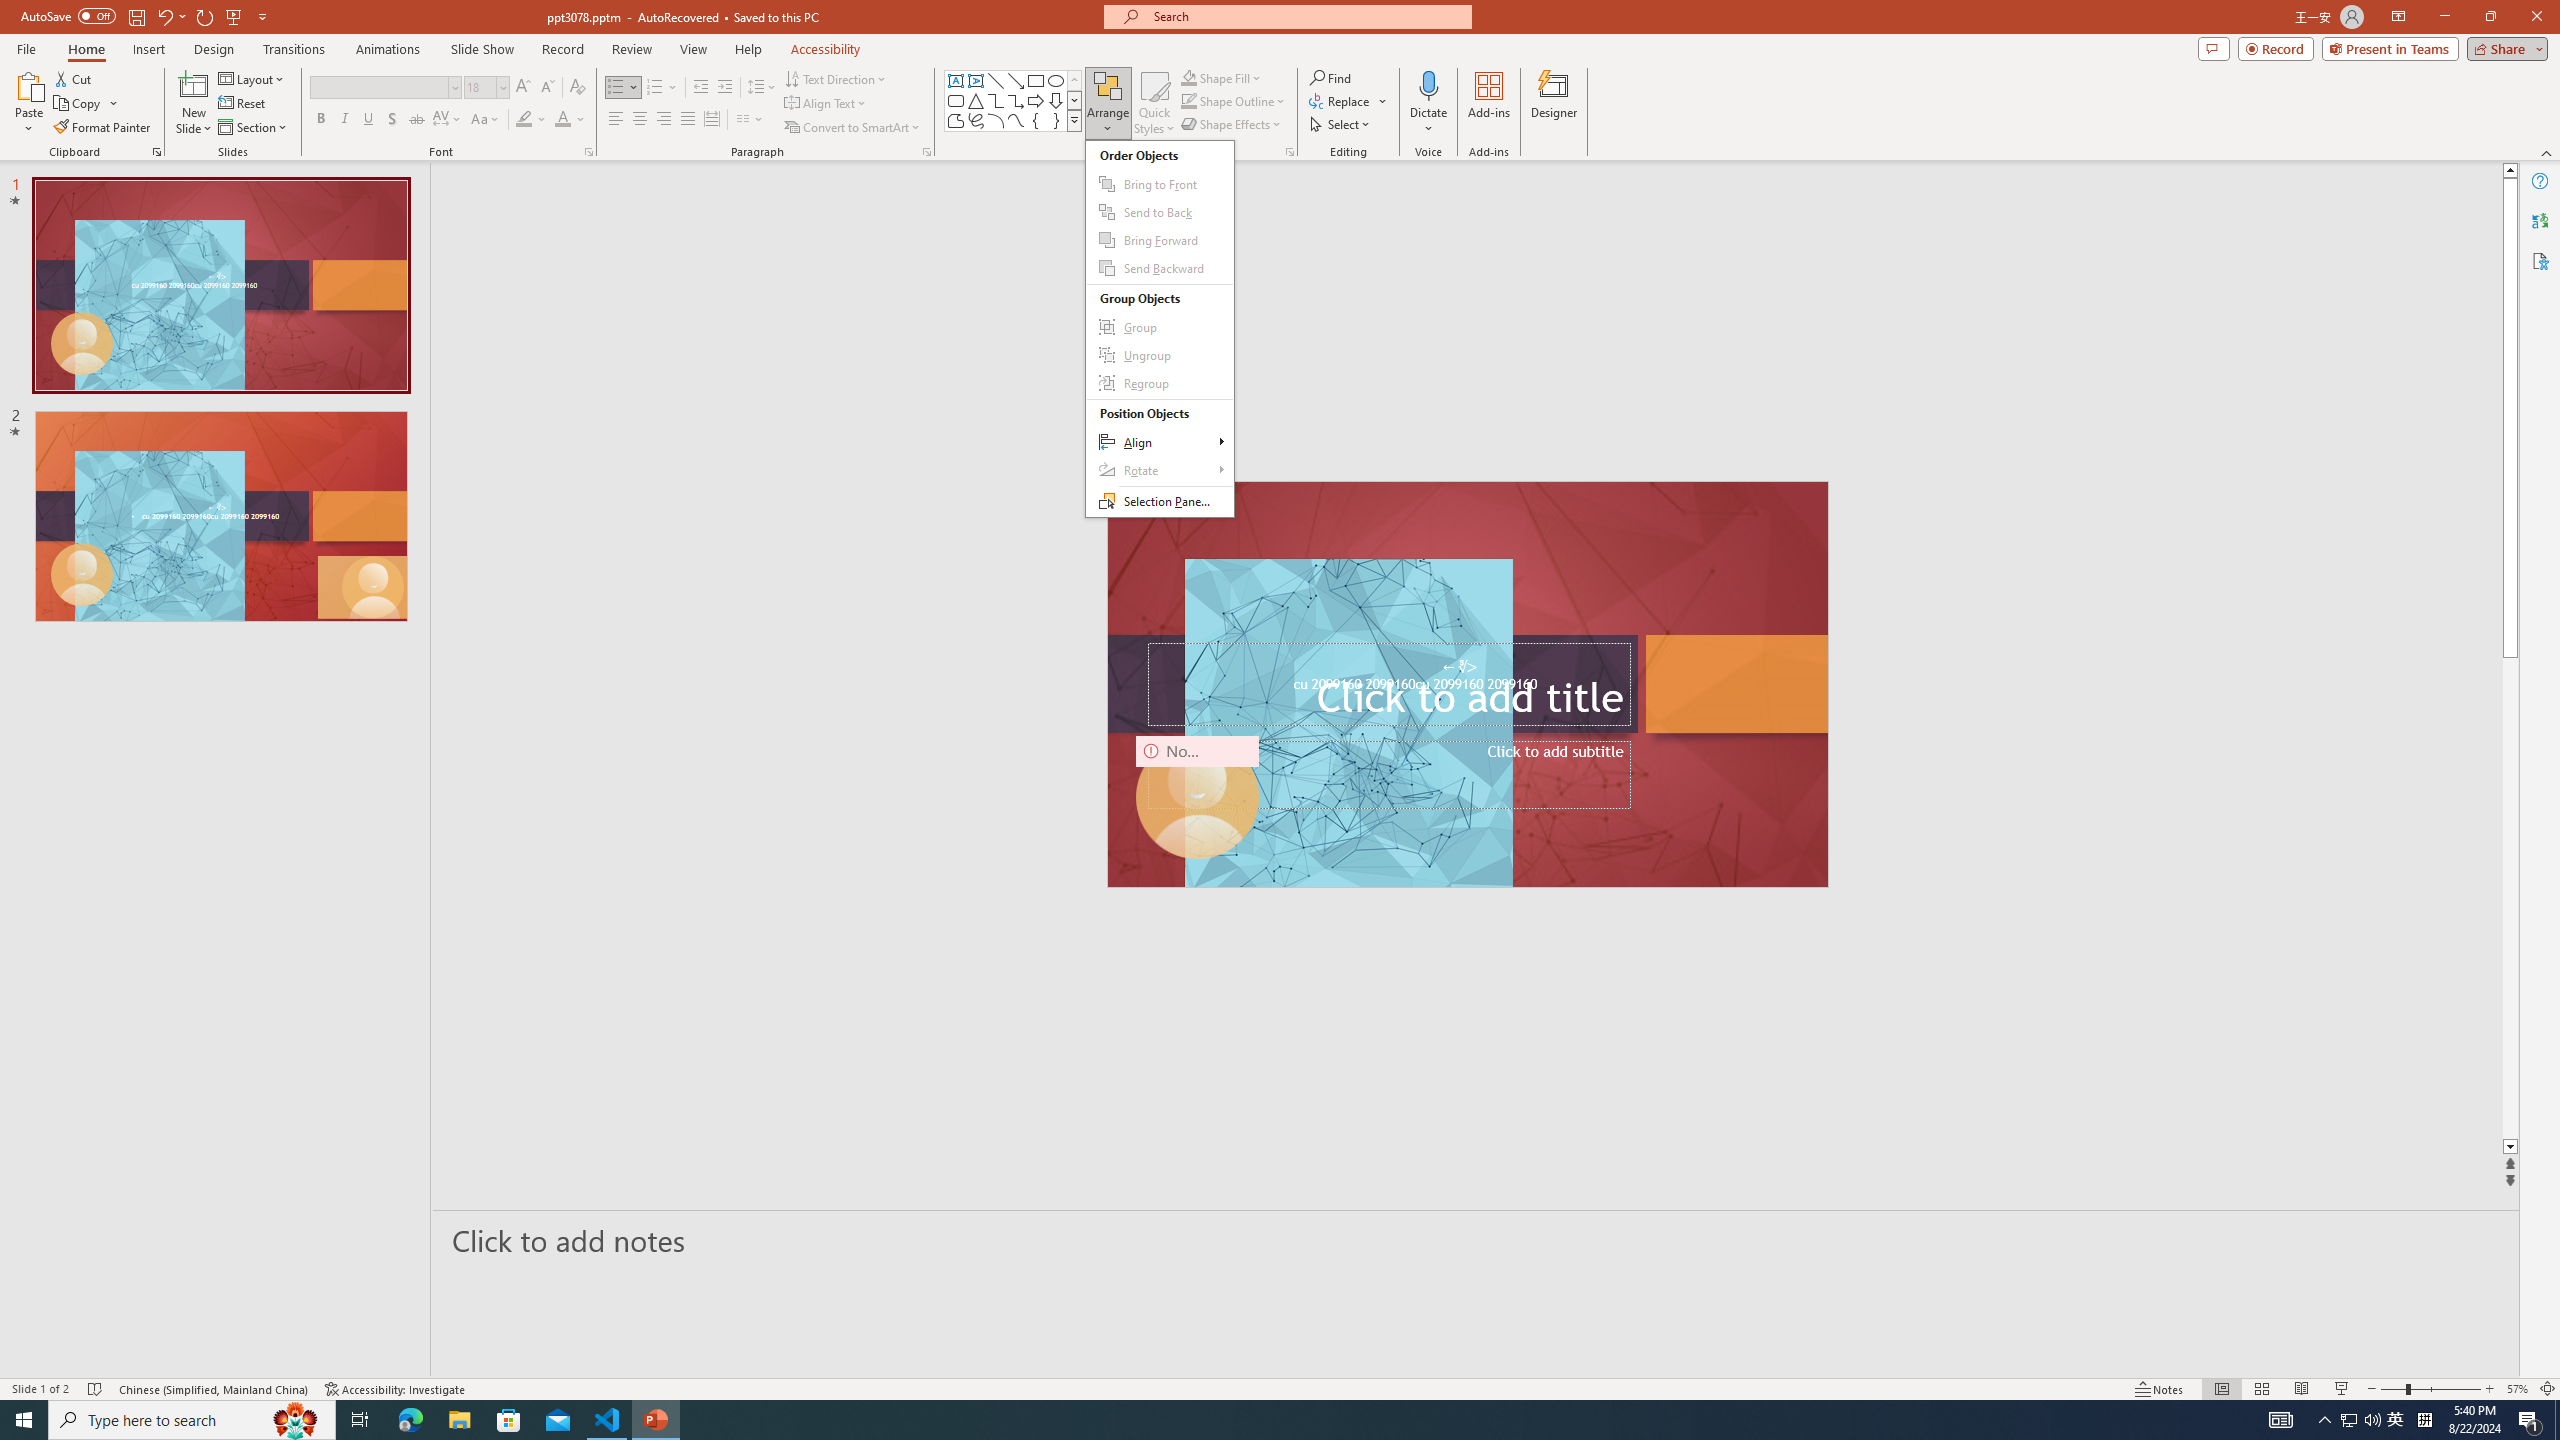  I want to click on Arrow: Right, so click(1036, 100).